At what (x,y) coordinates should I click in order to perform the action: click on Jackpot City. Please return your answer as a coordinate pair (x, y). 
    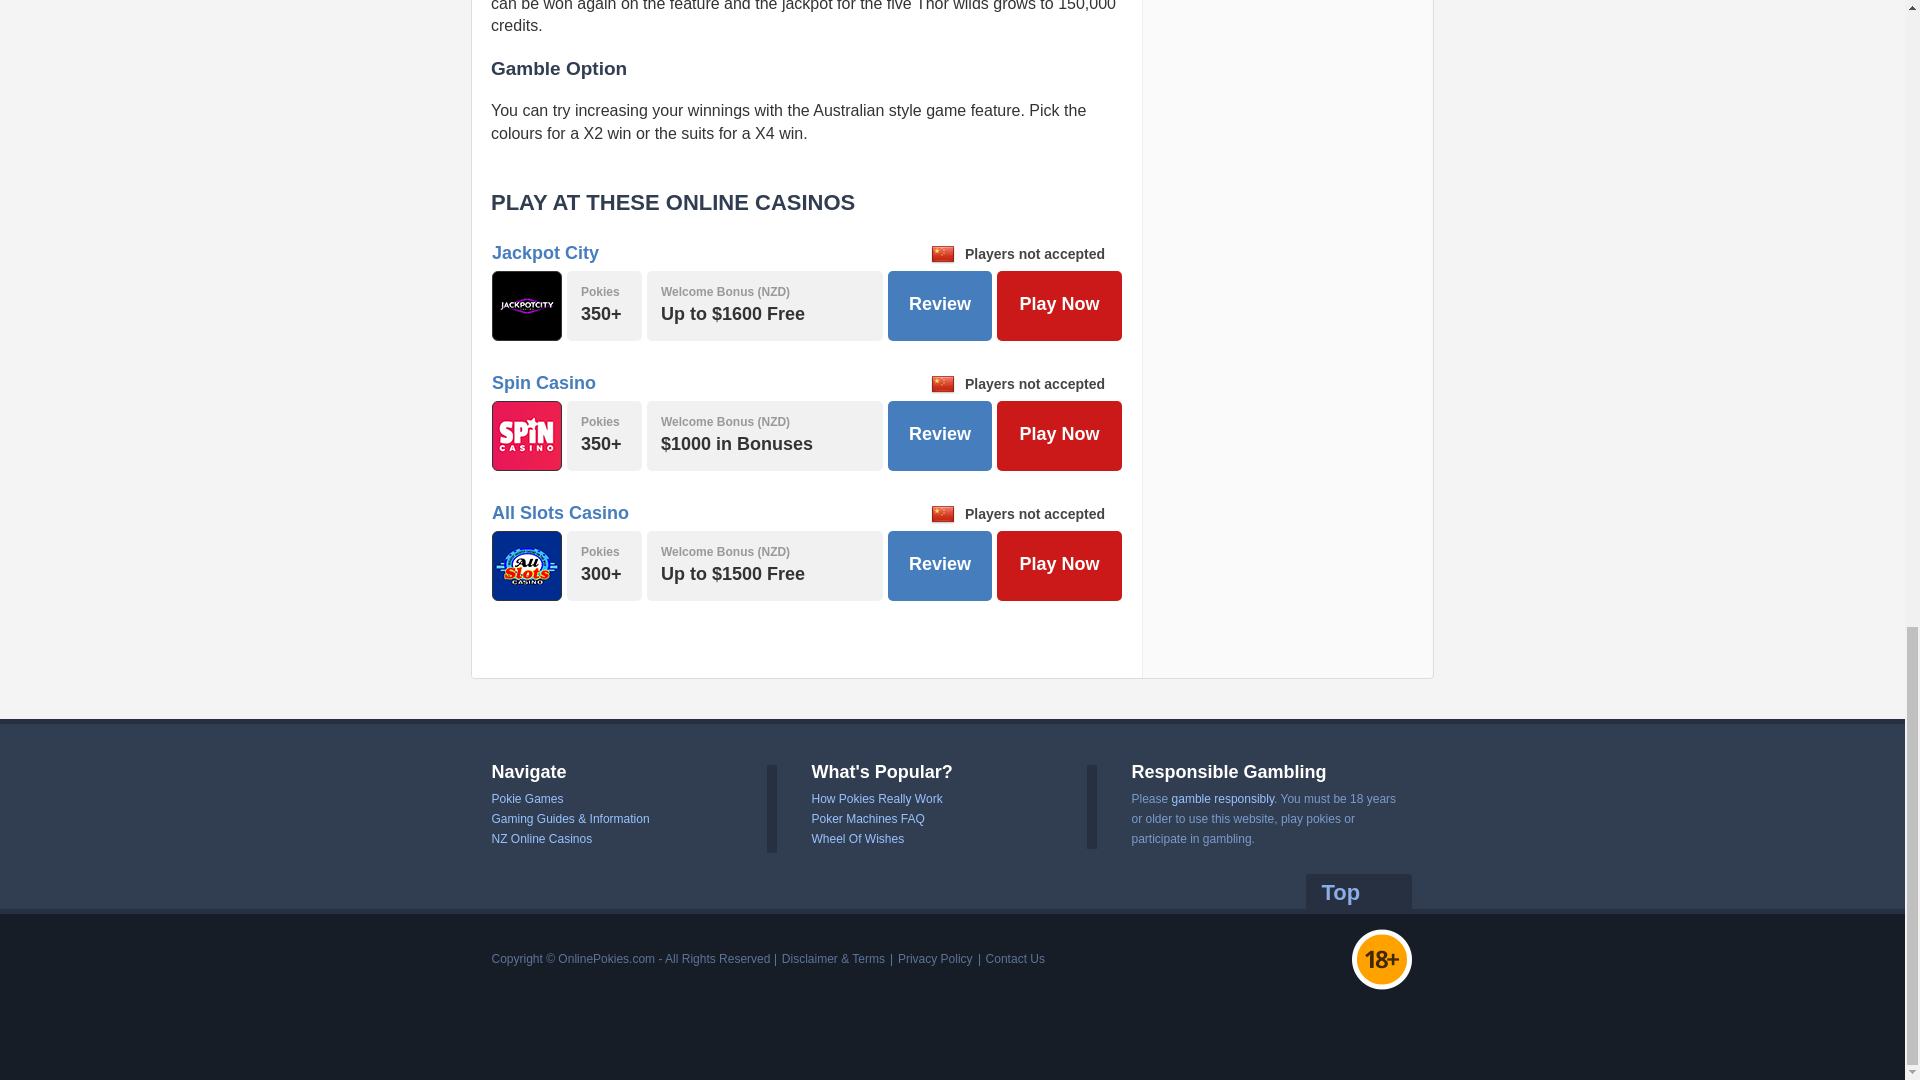
    Looking at the image, I should click on (545, 253).